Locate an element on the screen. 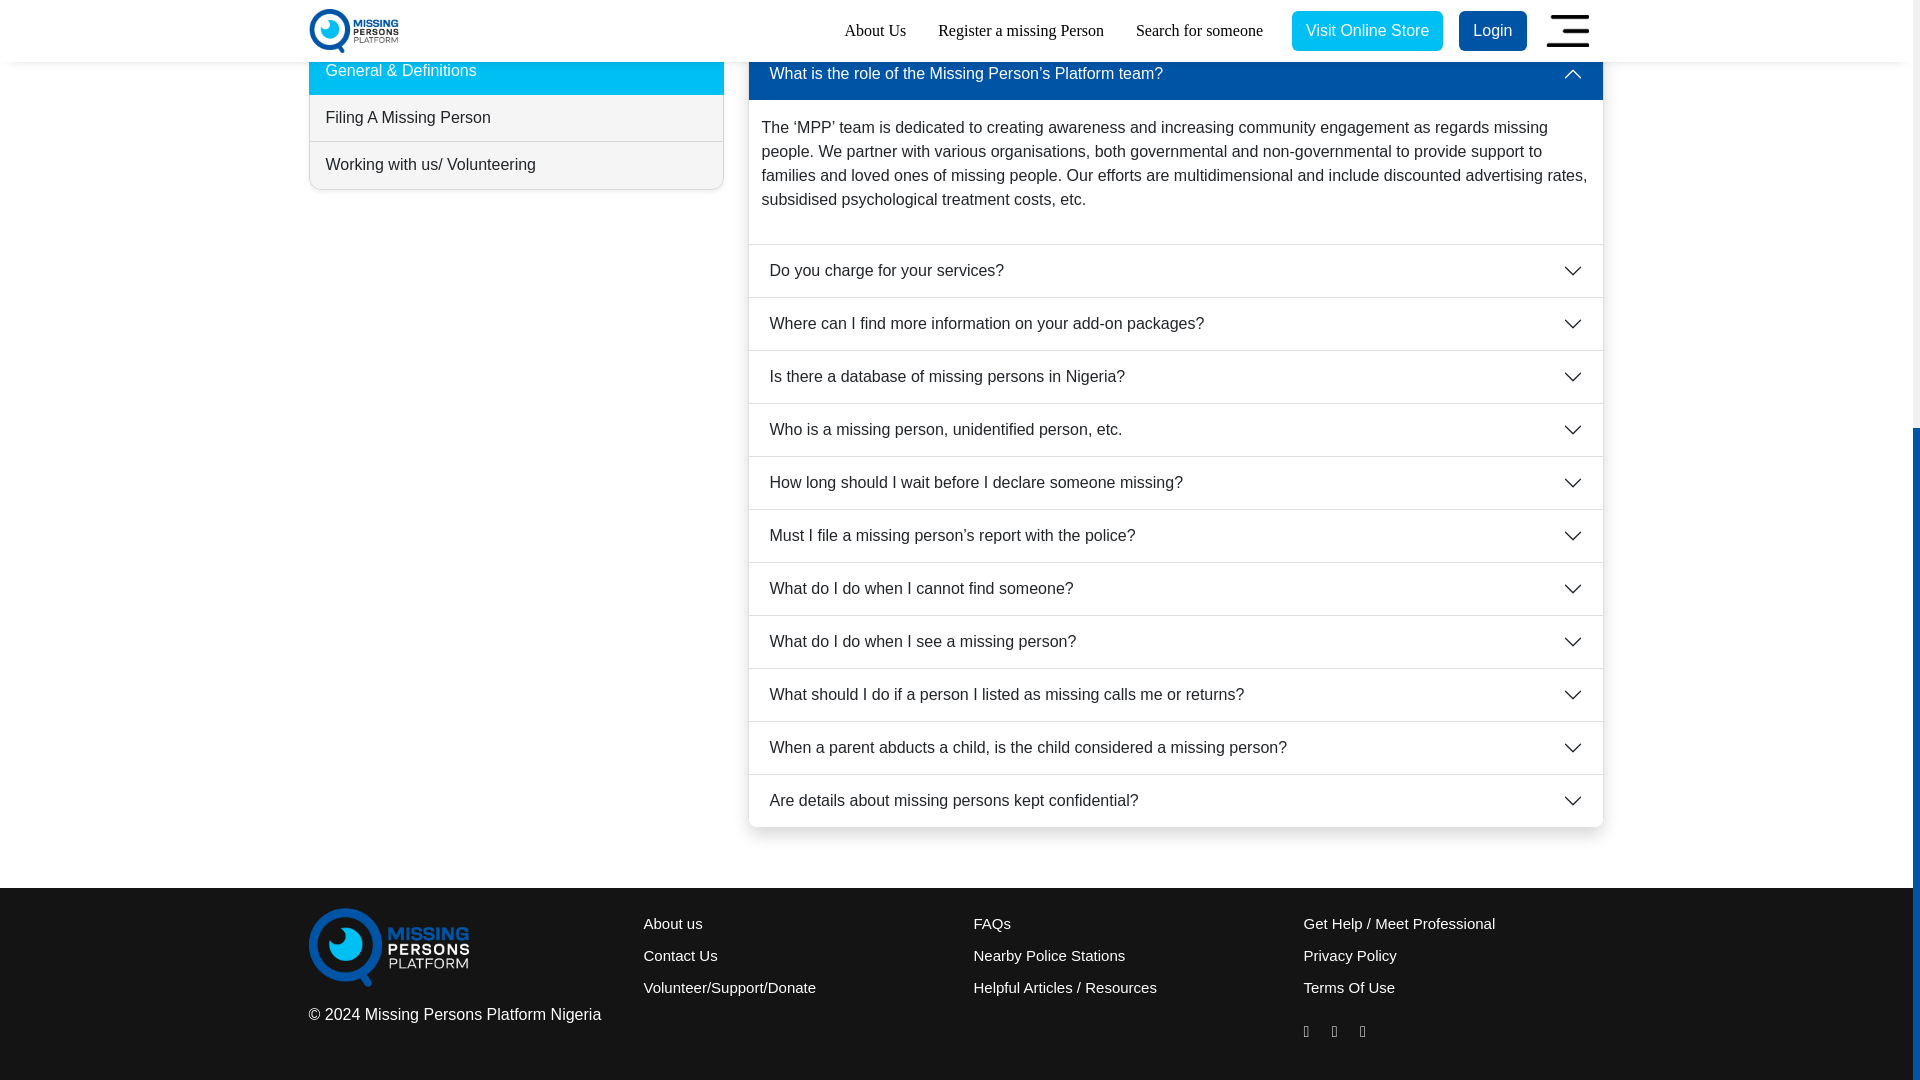 Image resolution: width=1920 pixels, height=1080 pixels. Search is located at coordinates (1178, 11).